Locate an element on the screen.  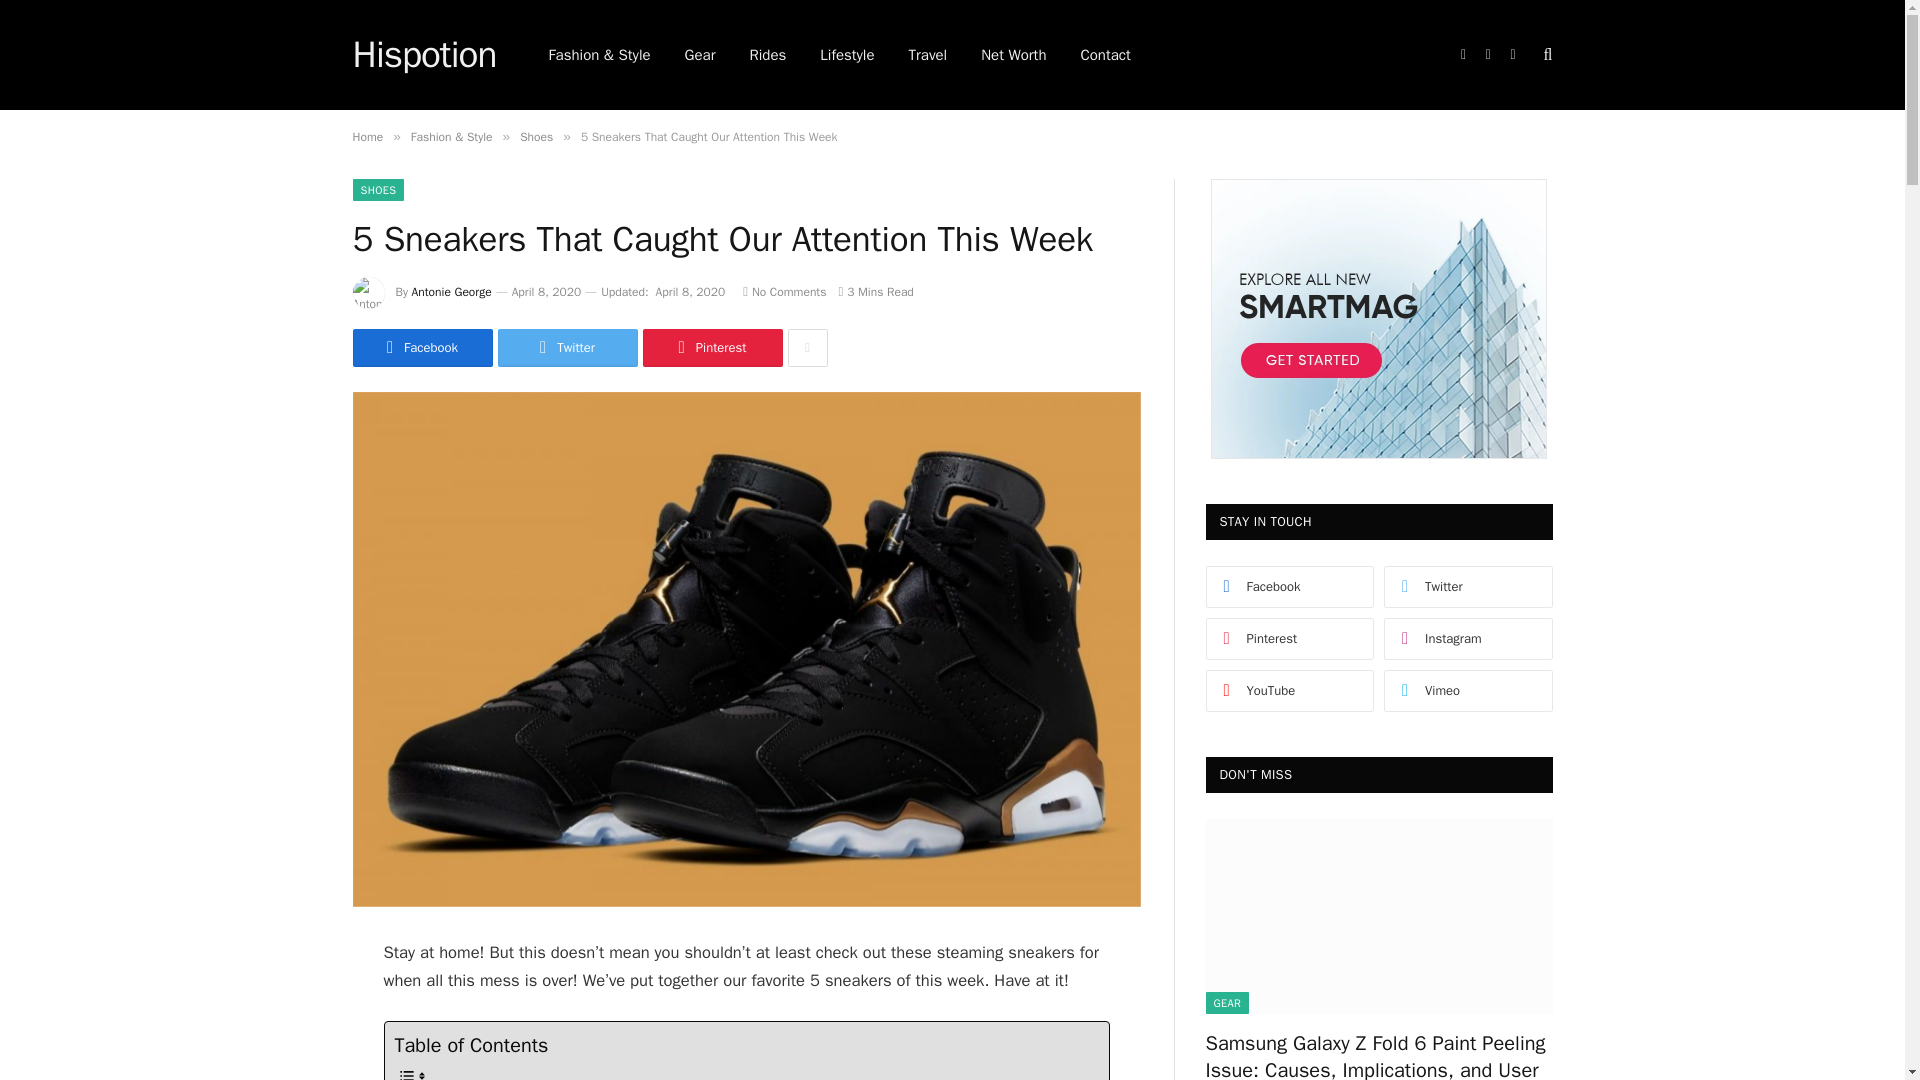
No Comments is located at coordinates (784, 292).